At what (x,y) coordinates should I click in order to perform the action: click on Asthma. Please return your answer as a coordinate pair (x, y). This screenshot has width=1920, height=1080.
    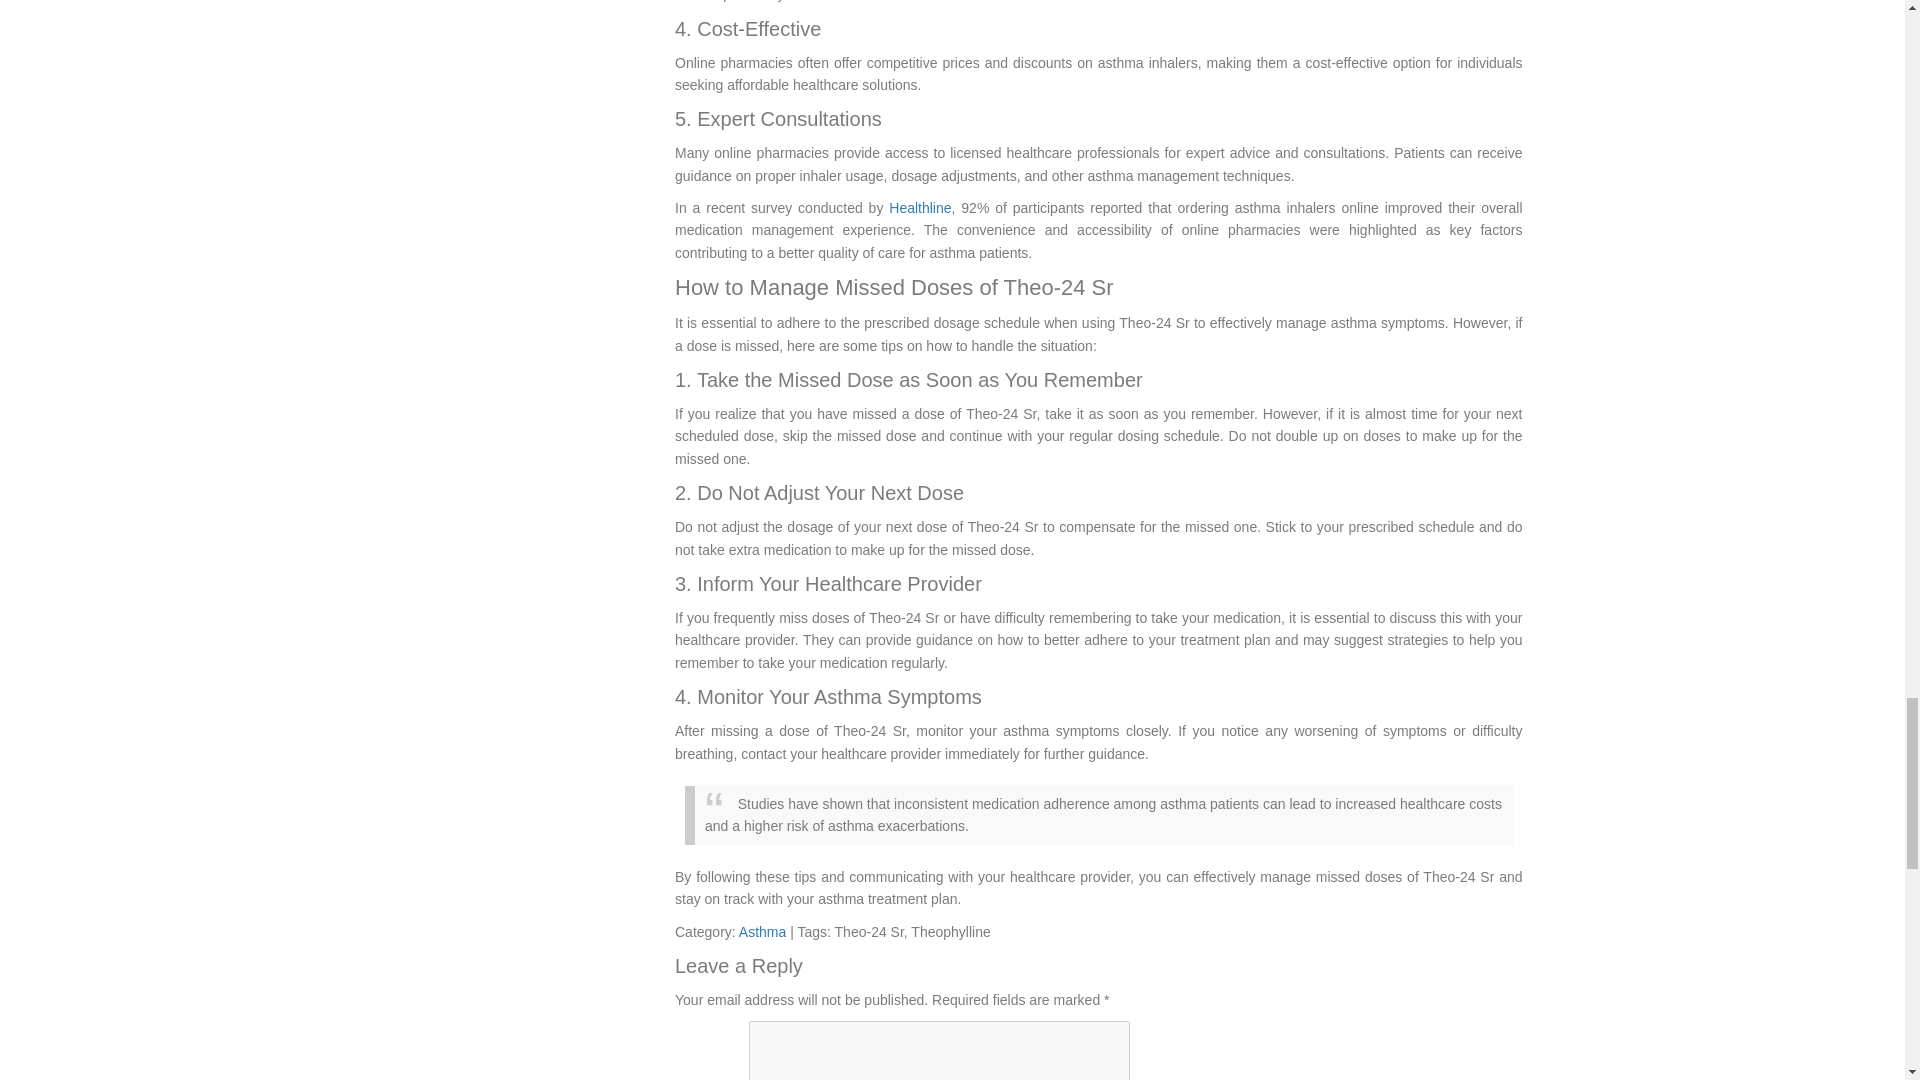
    Looking at the image, I should click on (762, 932).